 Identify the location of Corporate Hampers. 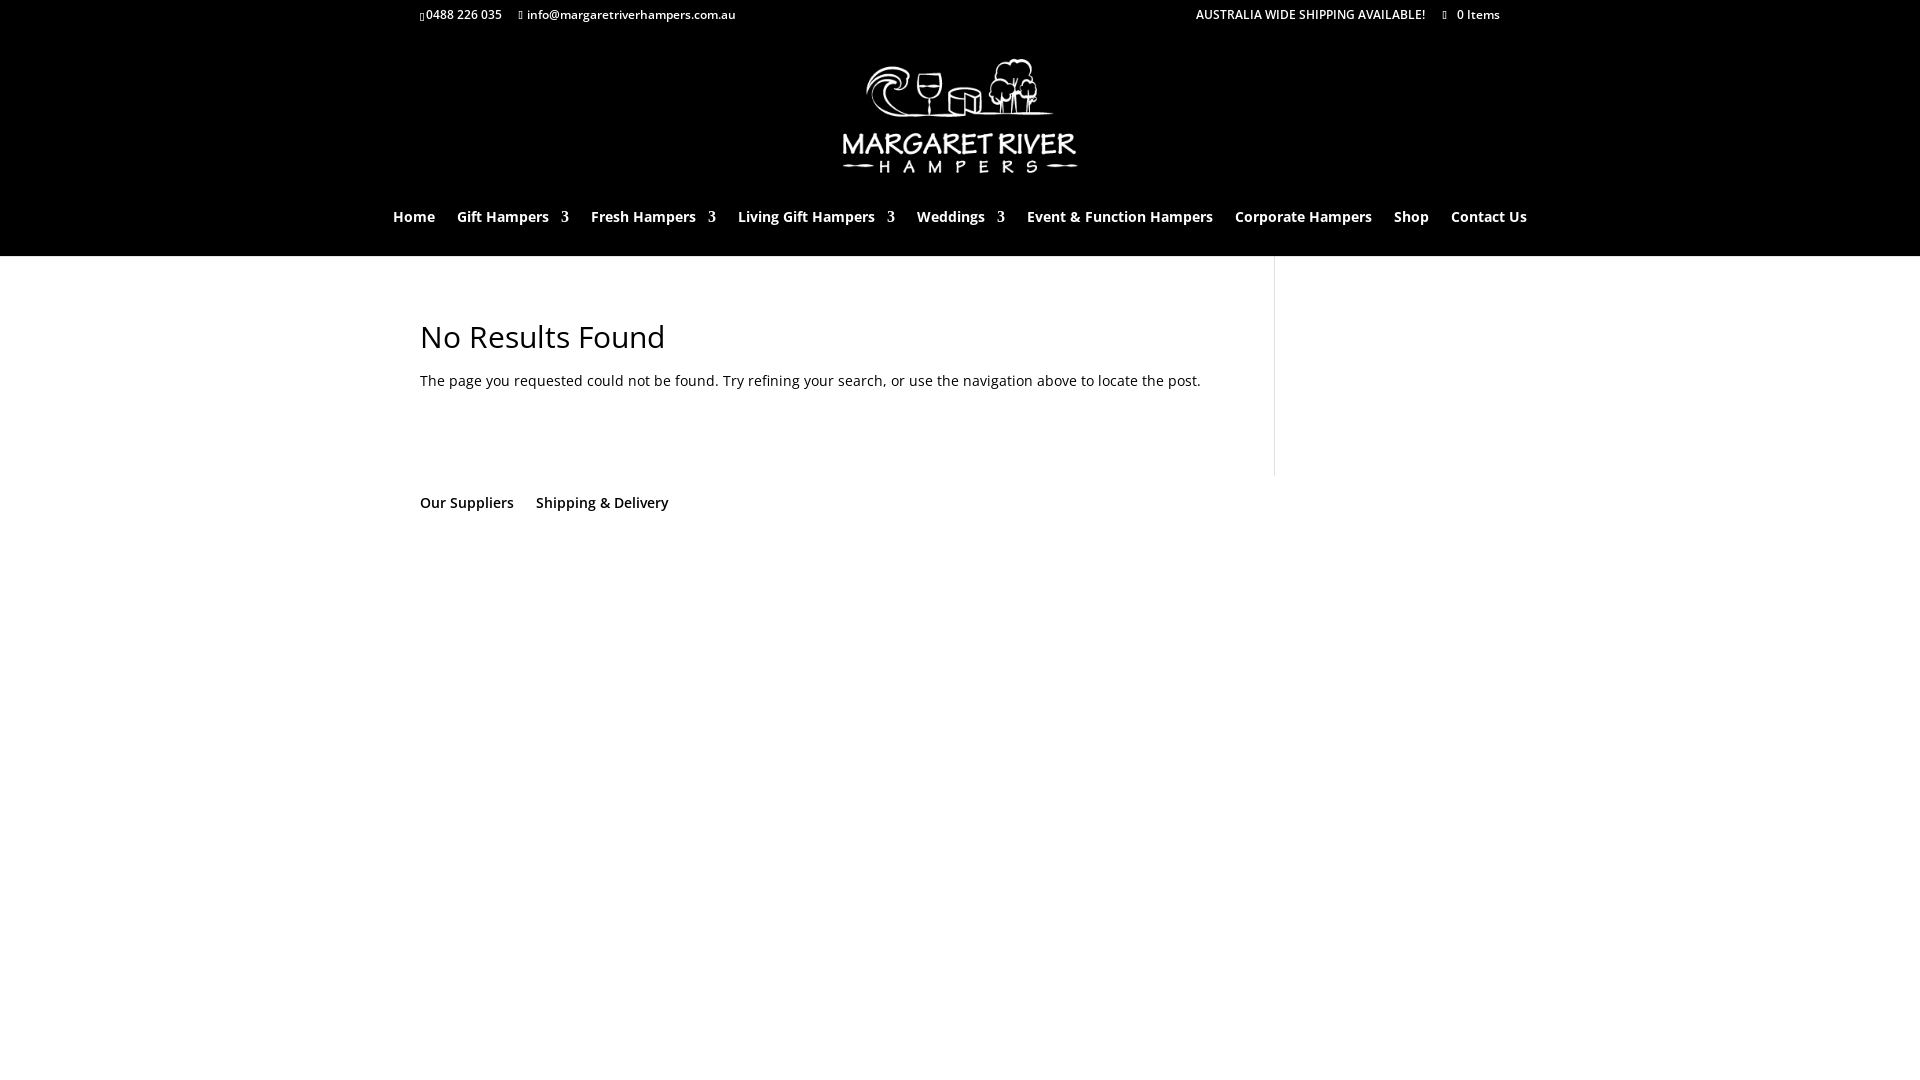
(1304, 233).